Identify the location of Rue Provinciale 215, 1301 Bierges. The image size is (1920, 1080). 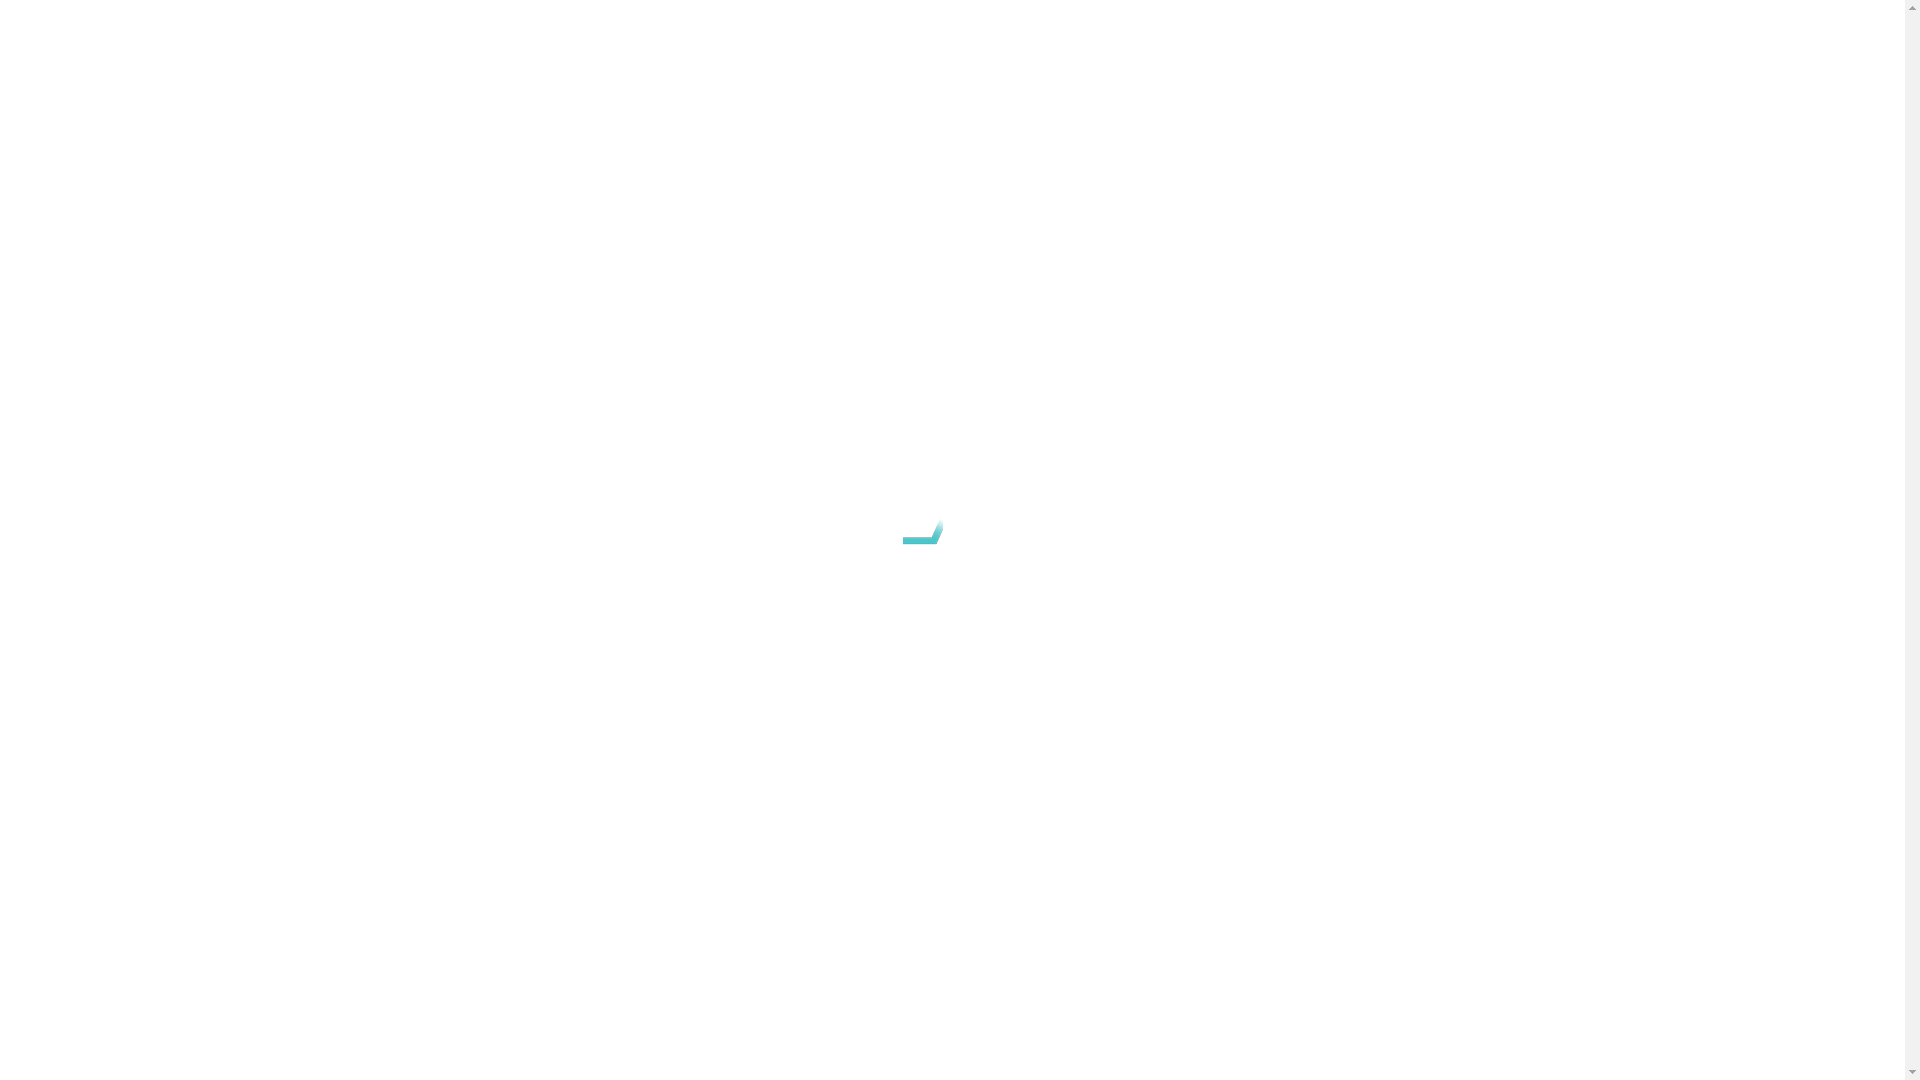
(476, 800).